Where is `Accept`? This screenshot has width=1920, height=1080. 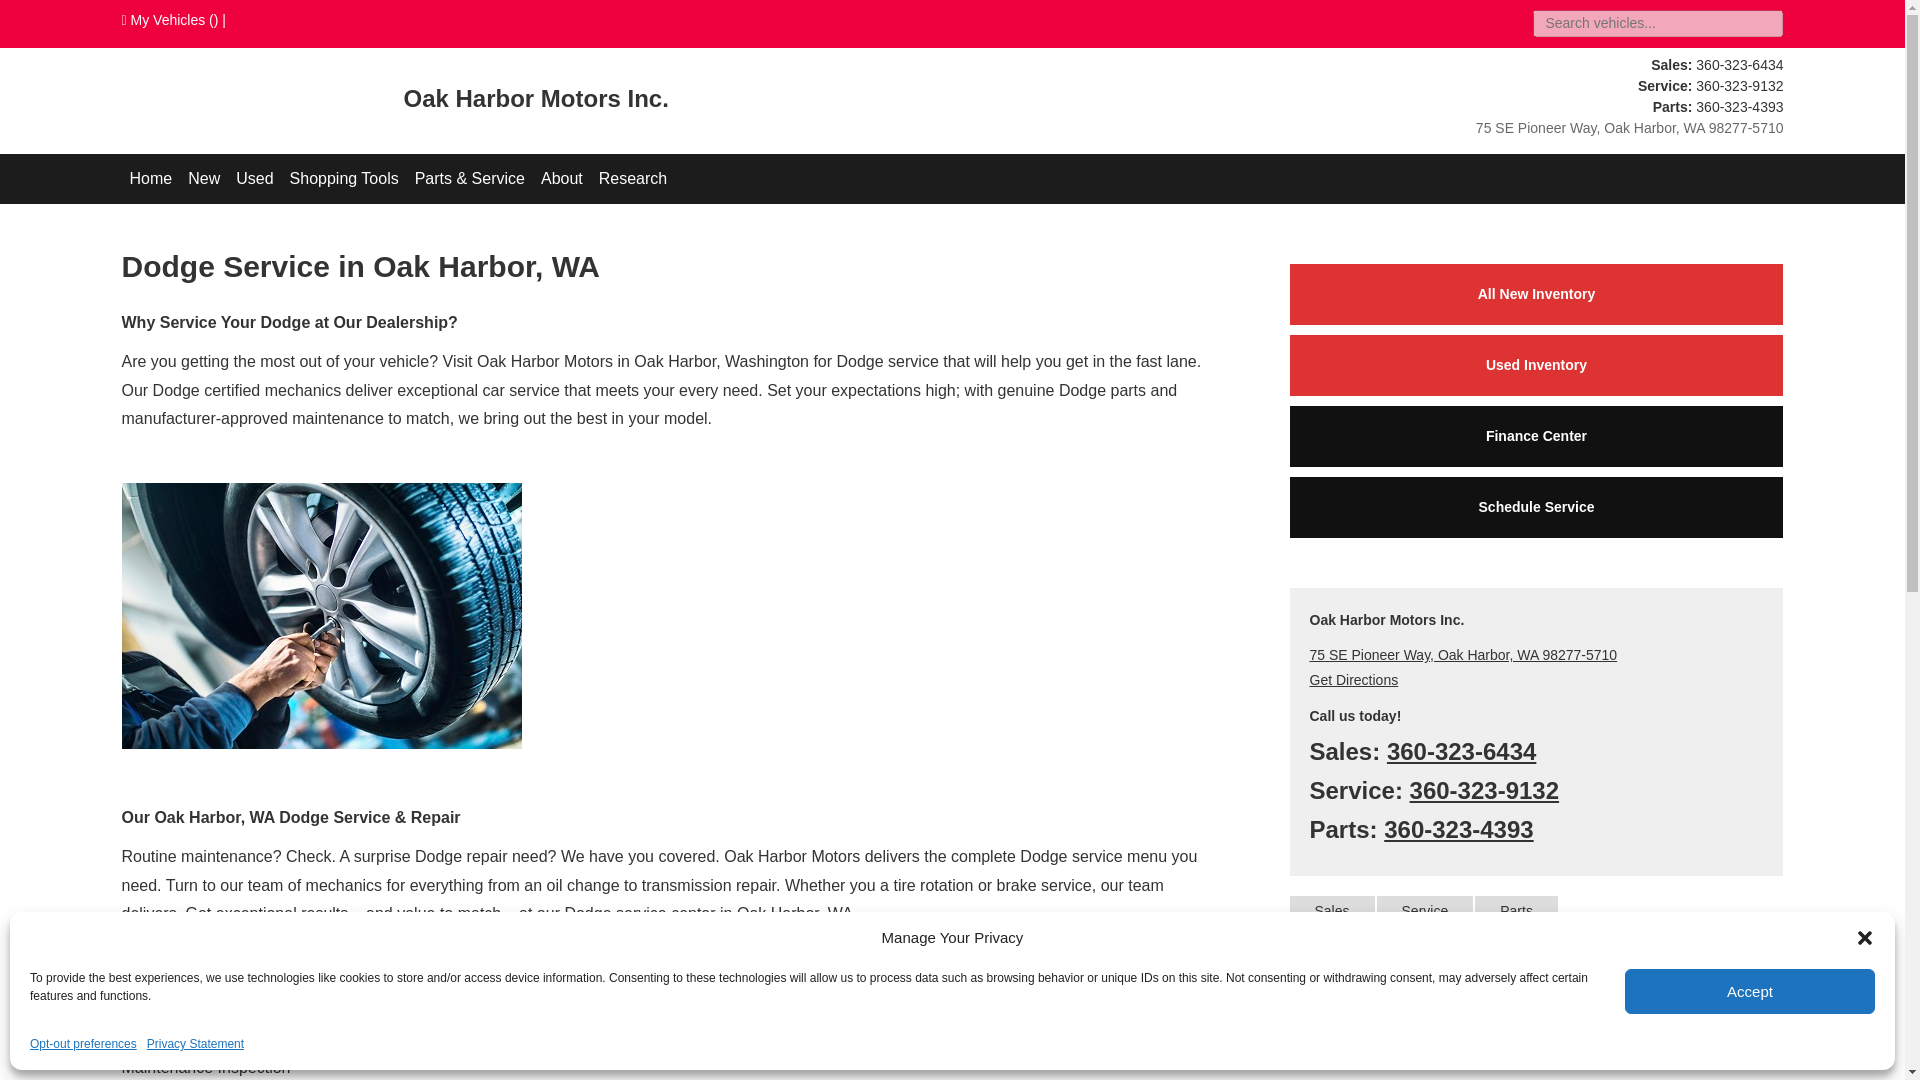 Accept is located at coordinates (1750, 991).